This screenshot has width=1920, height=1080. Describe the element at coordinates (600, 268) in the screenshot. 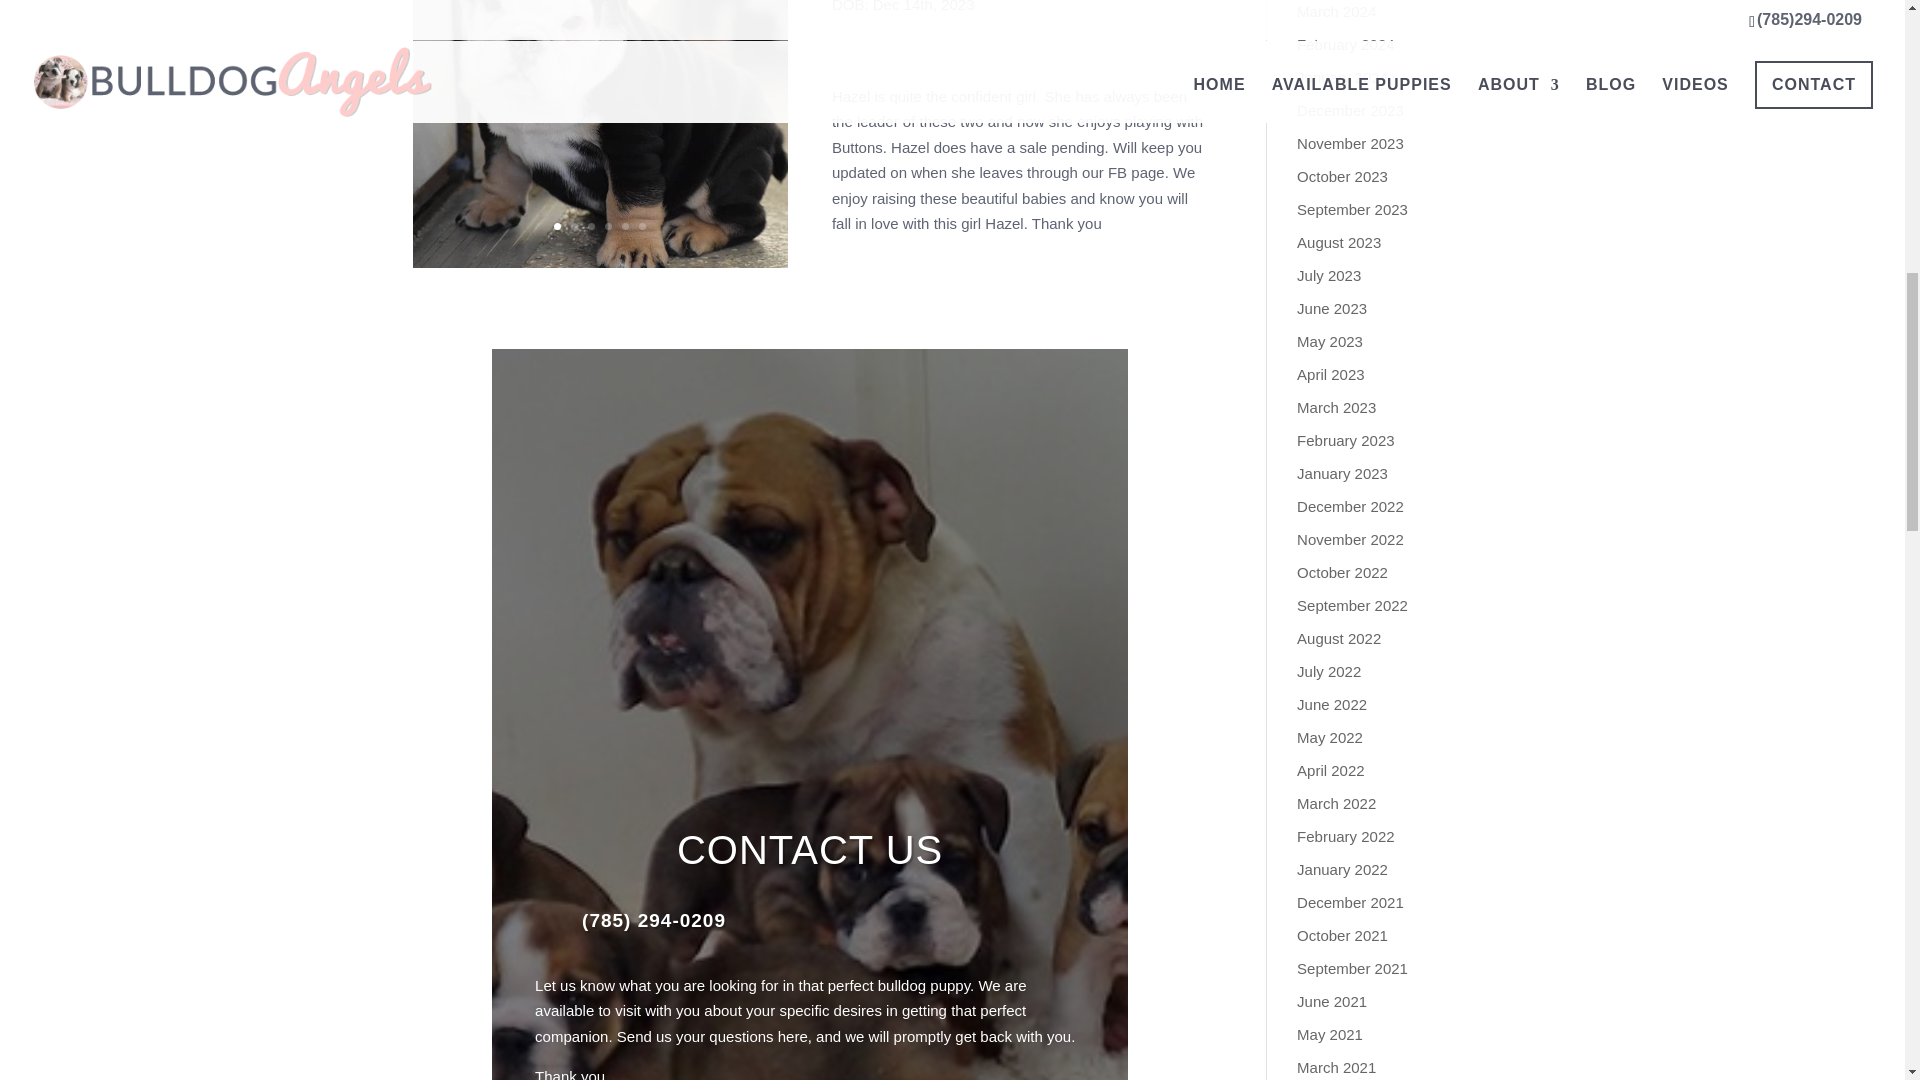

I see `blackfemale8wk` at that location.